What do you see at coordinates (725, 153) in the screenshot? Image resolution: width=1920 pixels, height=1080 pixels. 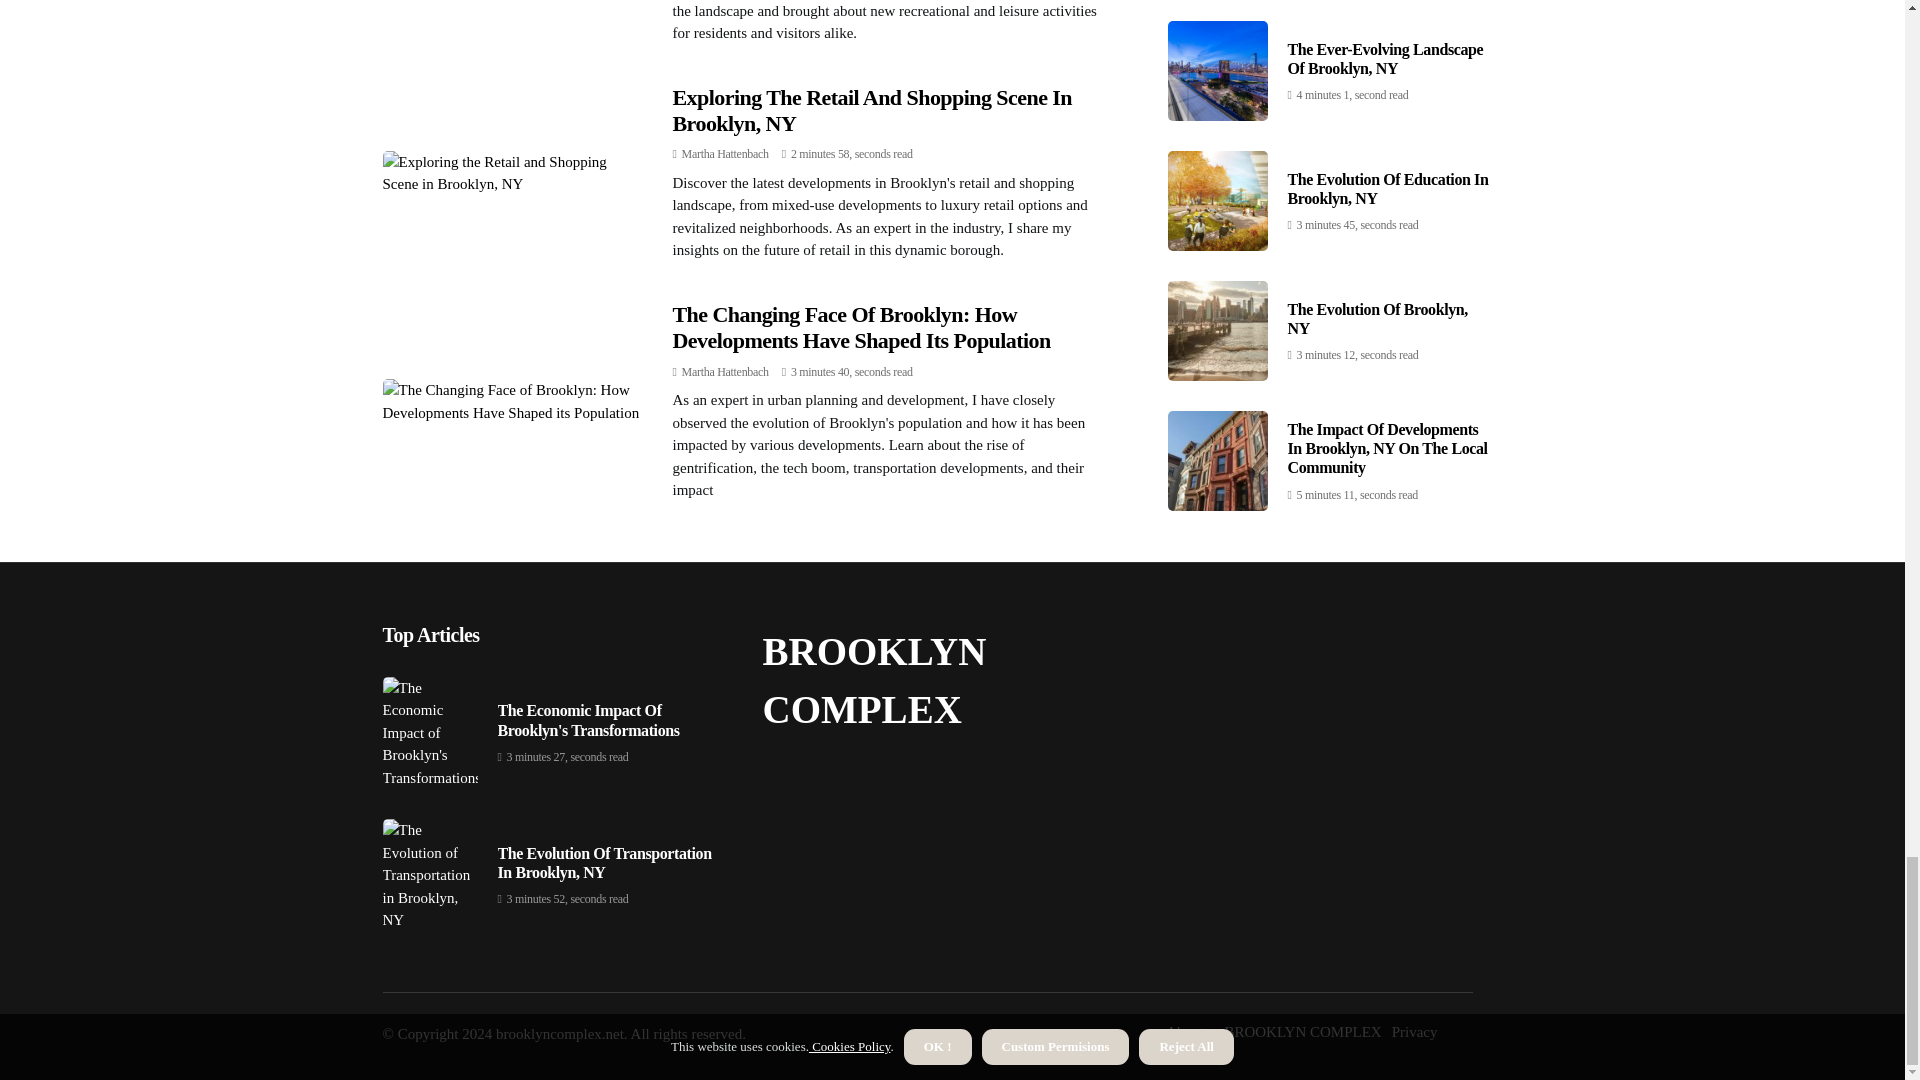 I see `Martha Hattenbach` at bounding box center [725, 153].